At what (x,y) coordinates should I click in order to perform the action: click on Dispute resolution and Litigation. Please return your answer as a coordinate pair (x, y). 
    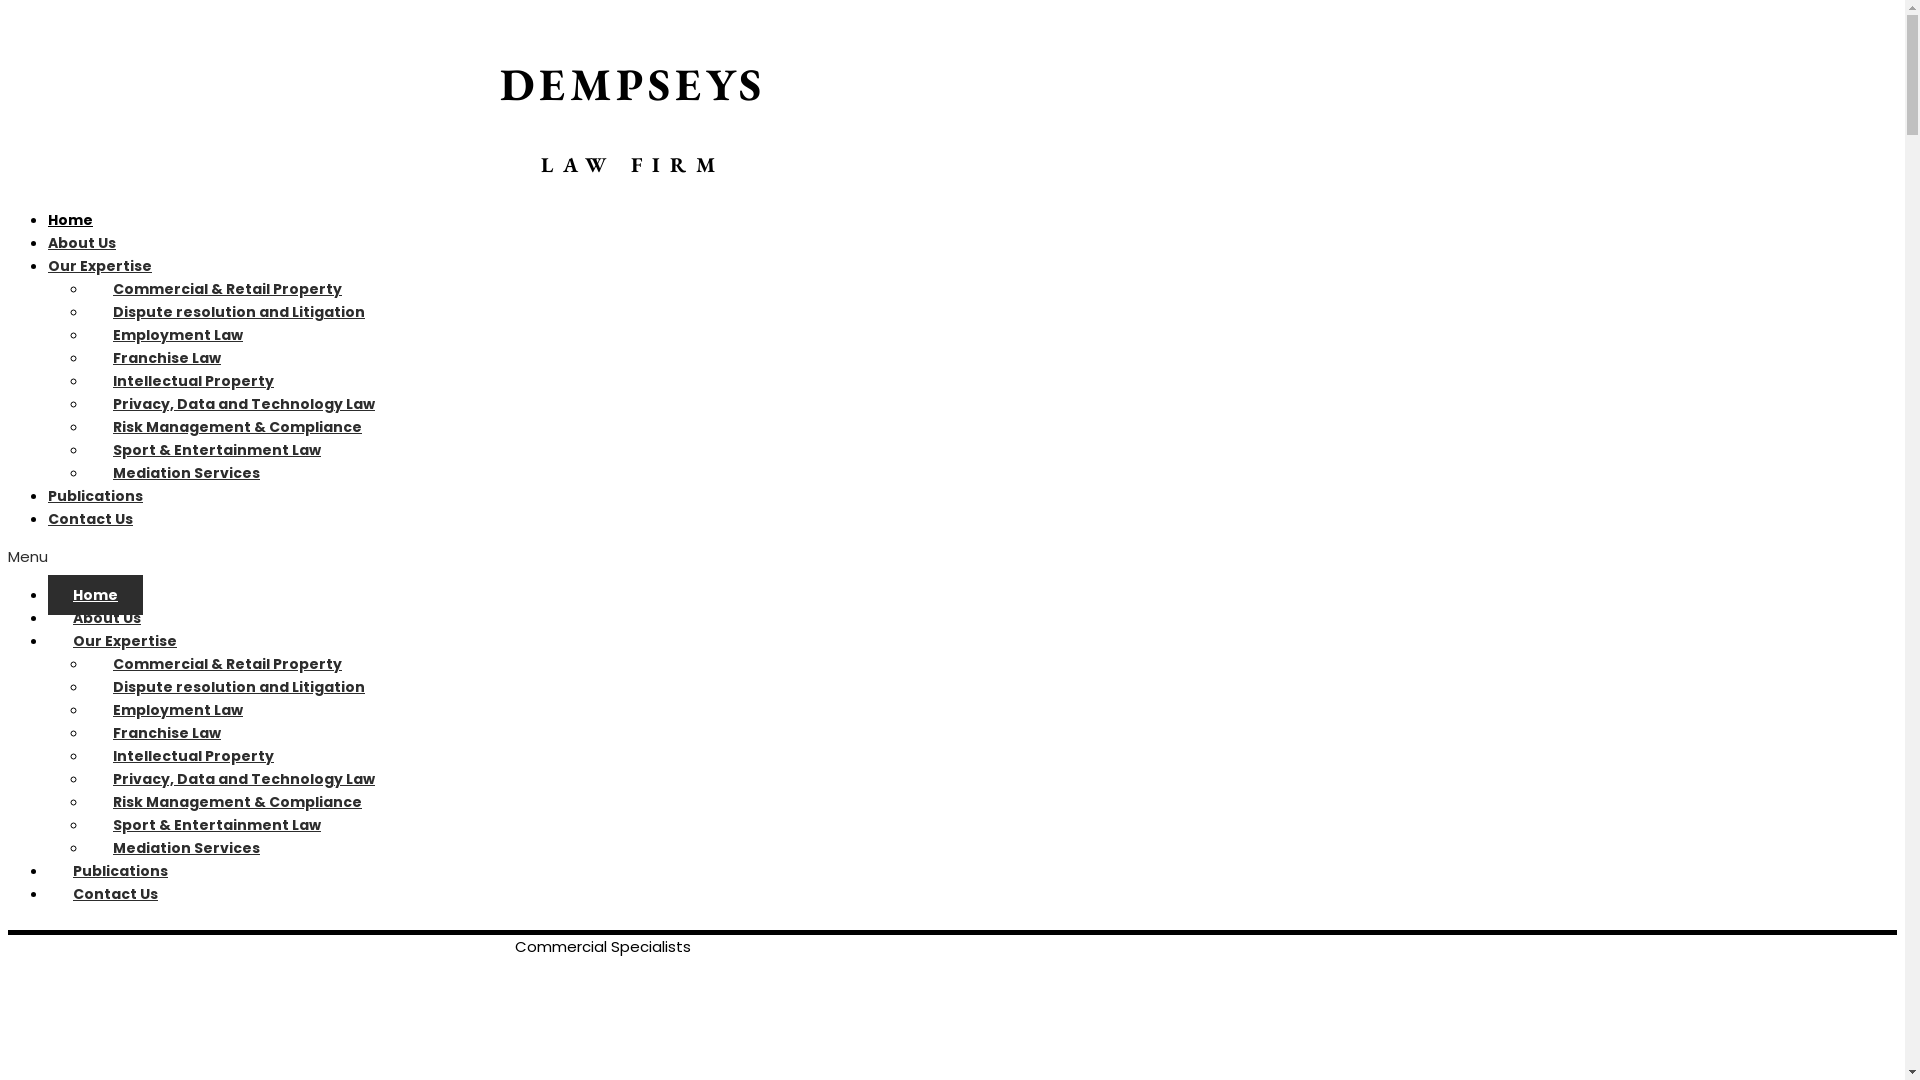
    Looking at the image, I should click on (239, 687).